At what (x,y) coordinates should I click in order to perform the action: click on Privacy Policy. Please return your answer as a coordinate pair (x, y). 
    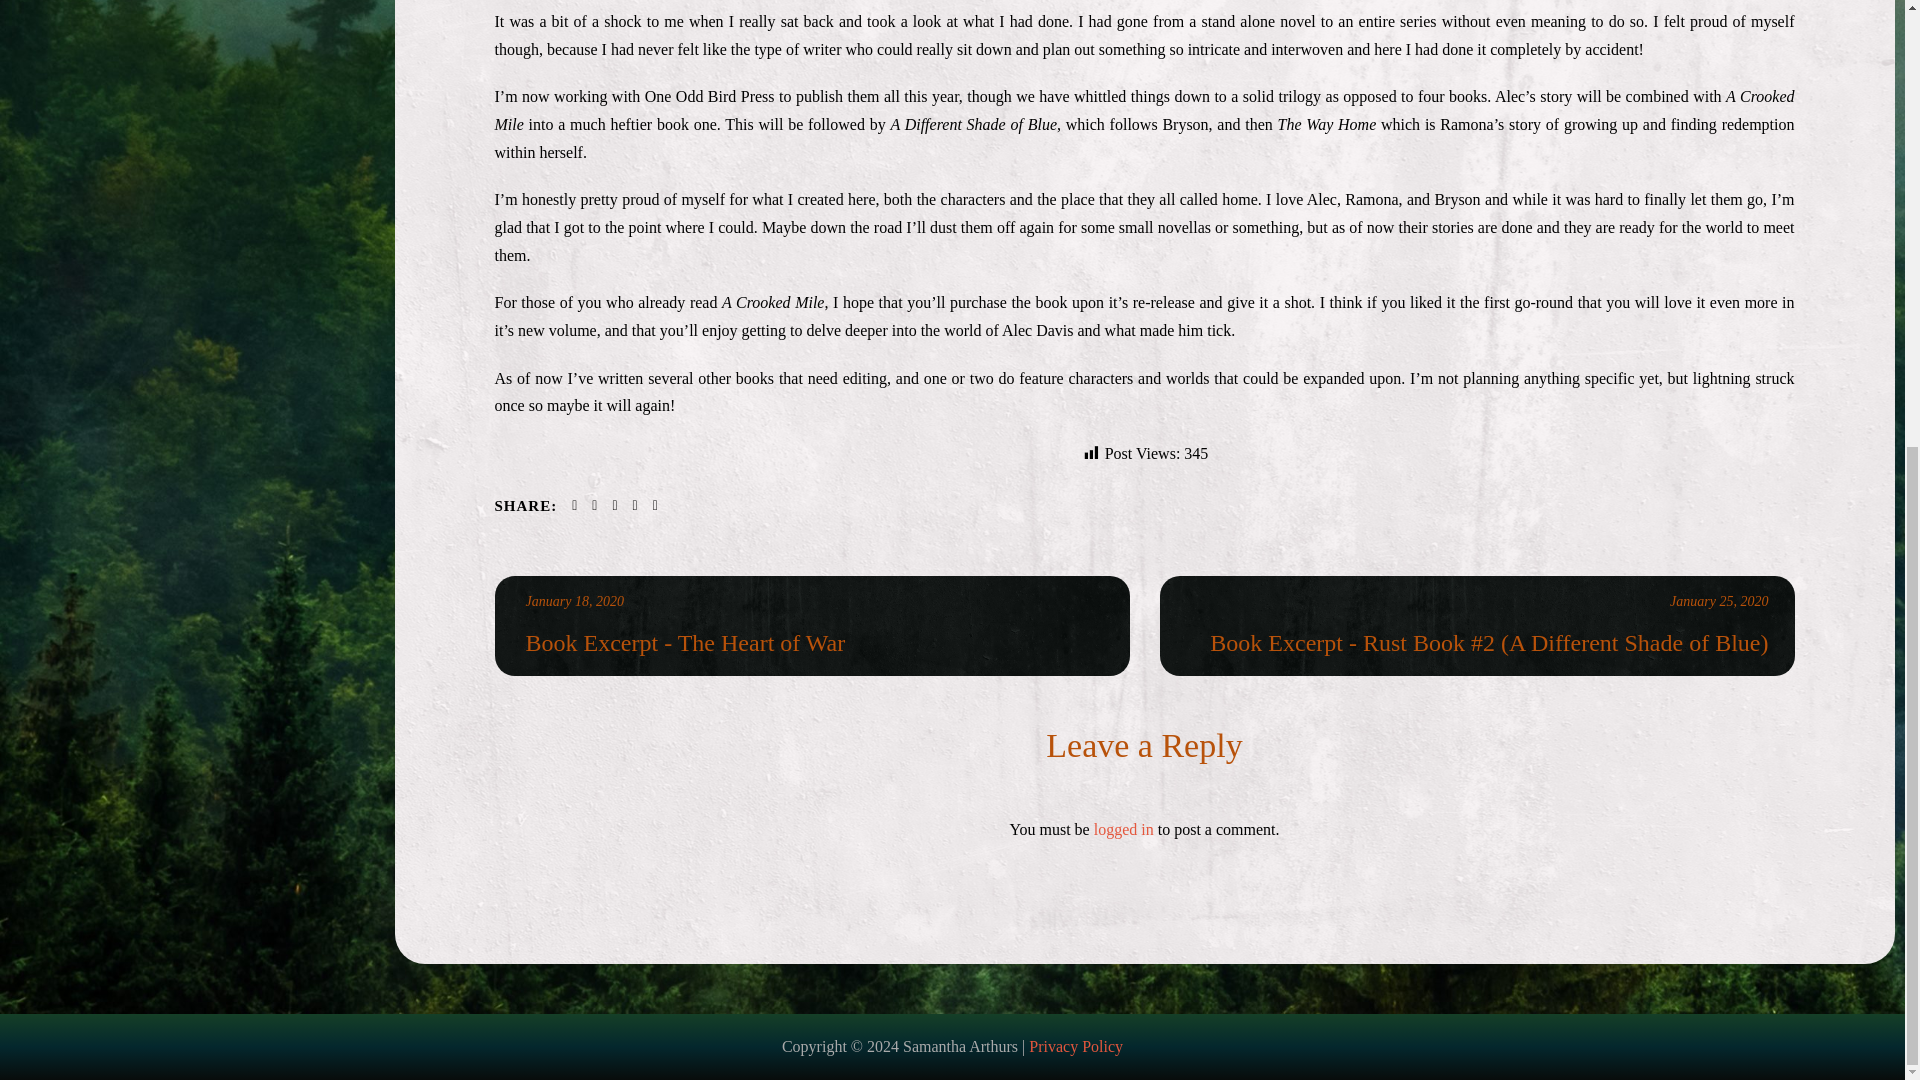
    Looking at the image, I should click on (1076, 1046).